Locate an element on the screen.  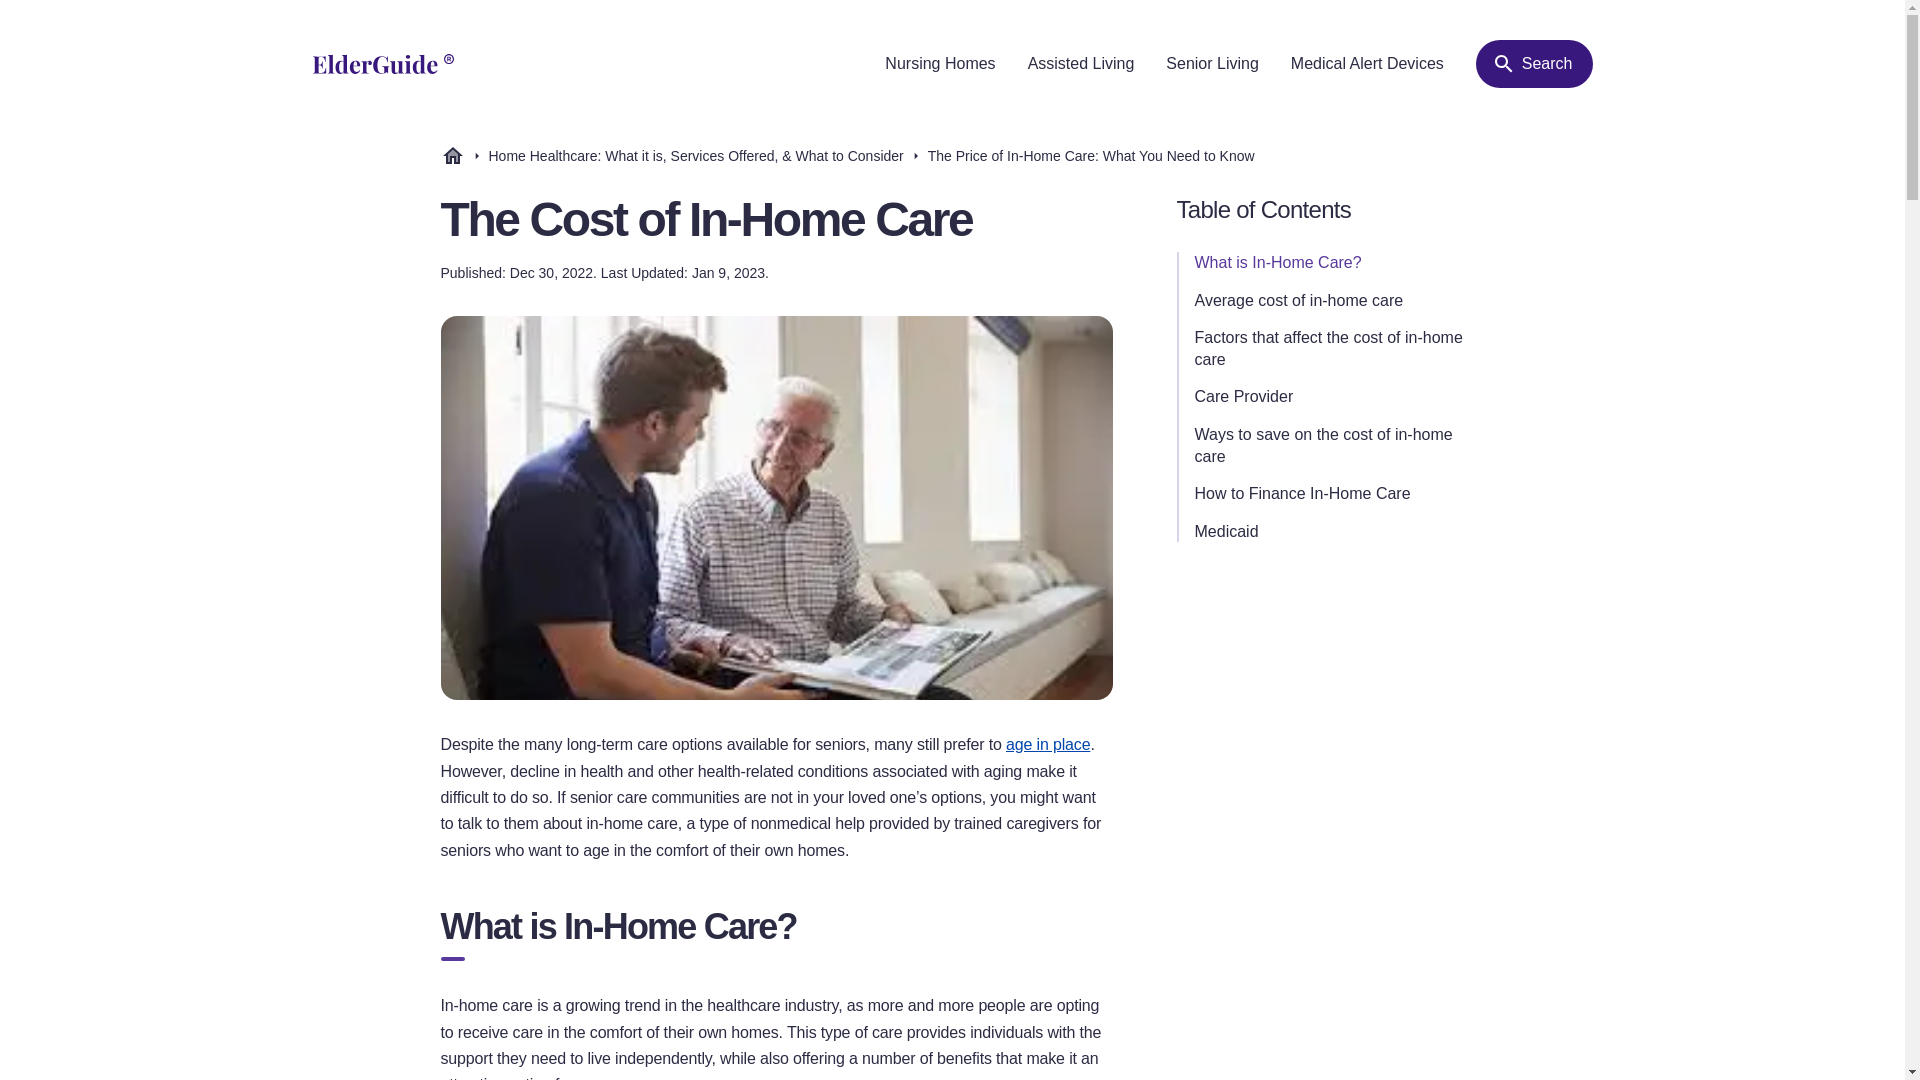
Assisted Living is located at coordinates (1080, 64).